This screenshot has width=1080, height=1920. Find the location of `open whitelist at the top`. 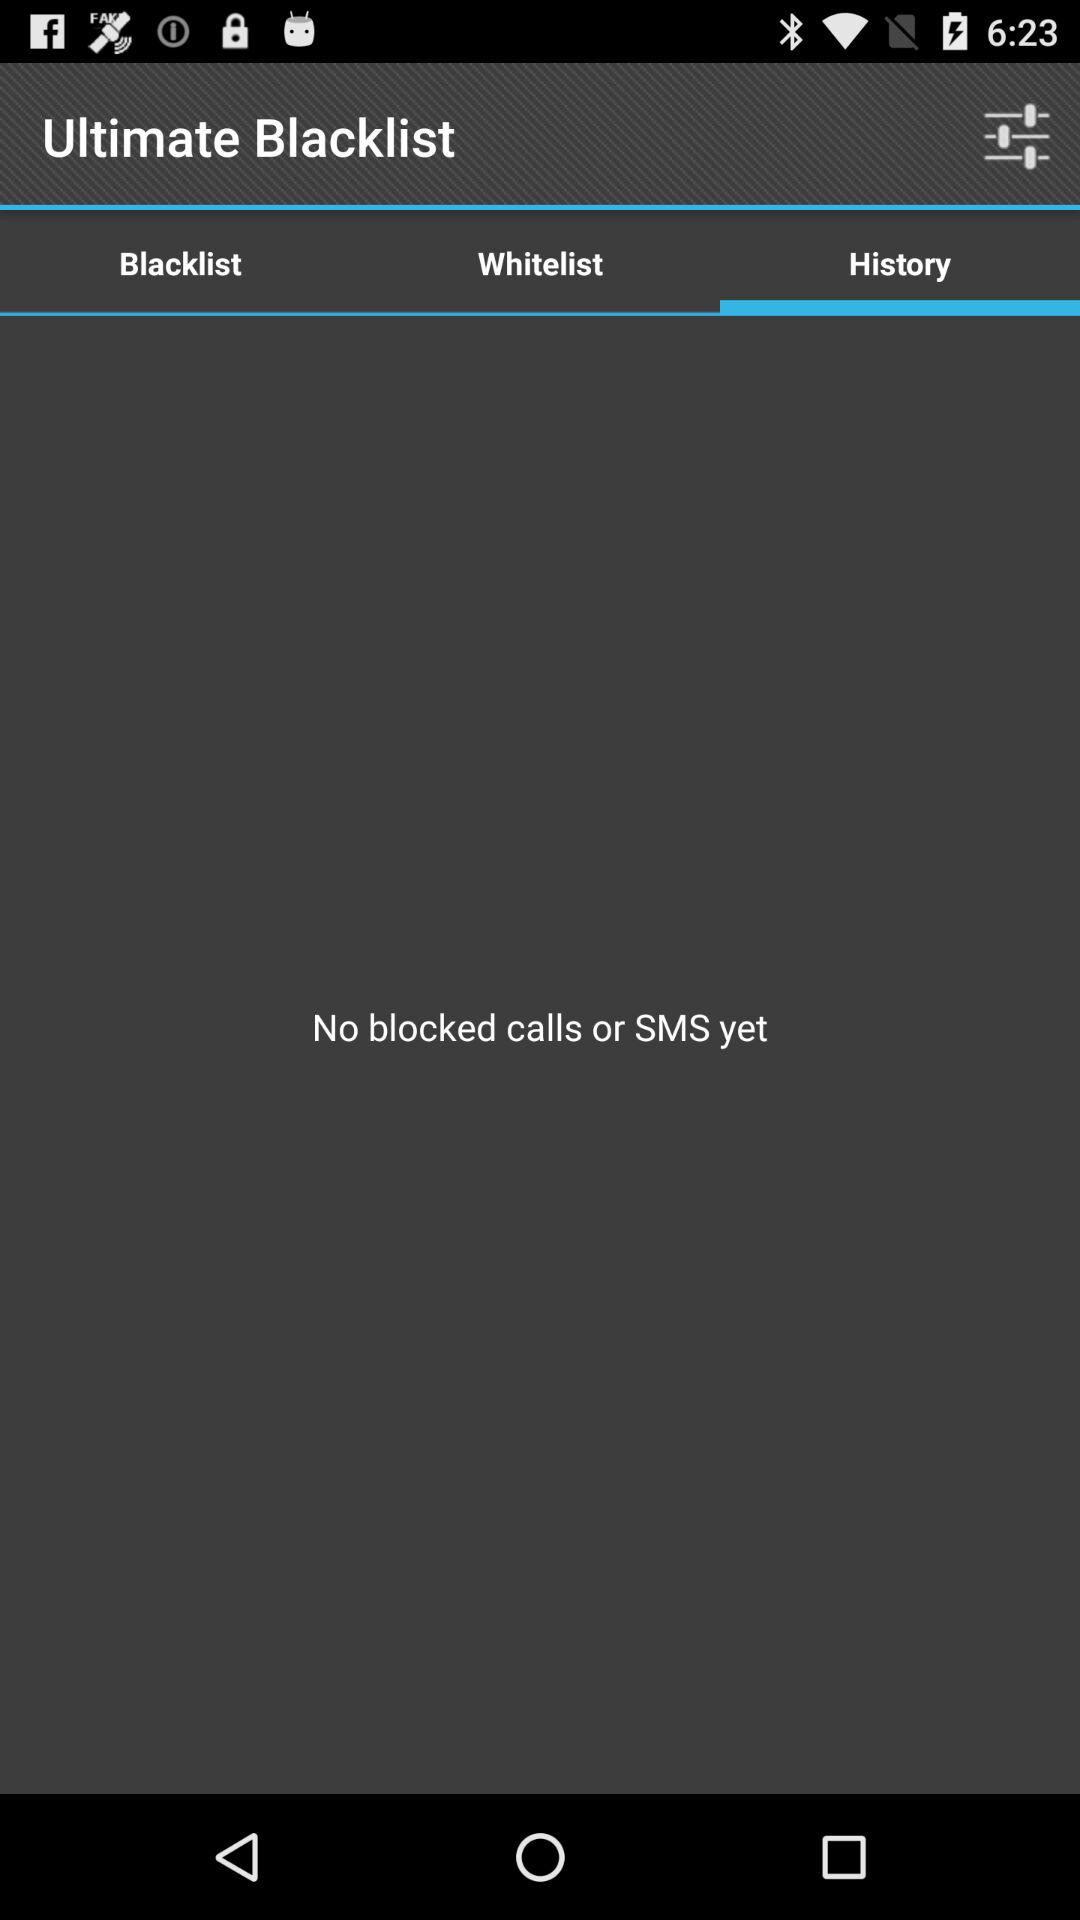

open whitelist at the top is located at coordinates (540, 262).